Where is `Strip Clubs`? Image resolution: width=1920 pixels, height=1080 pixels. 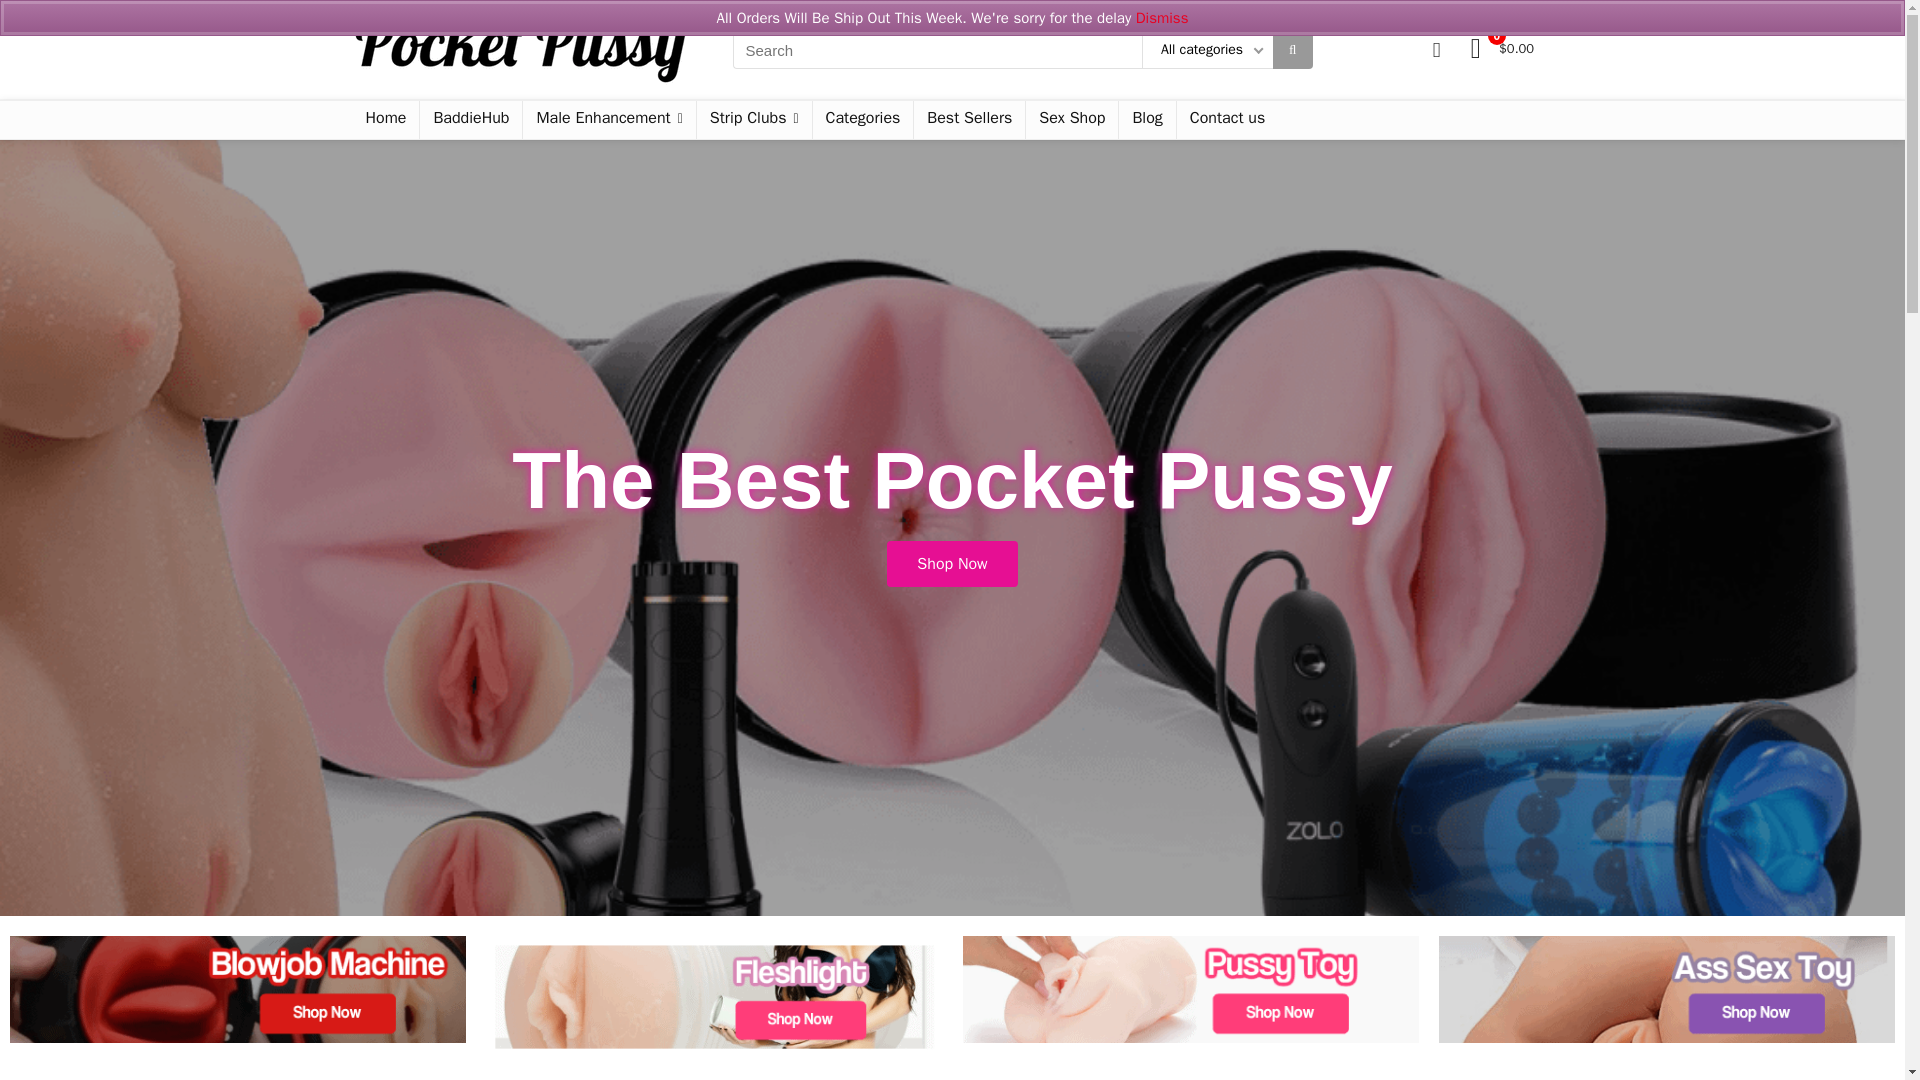
Strip Clubs is located at coordinates (754, 120).